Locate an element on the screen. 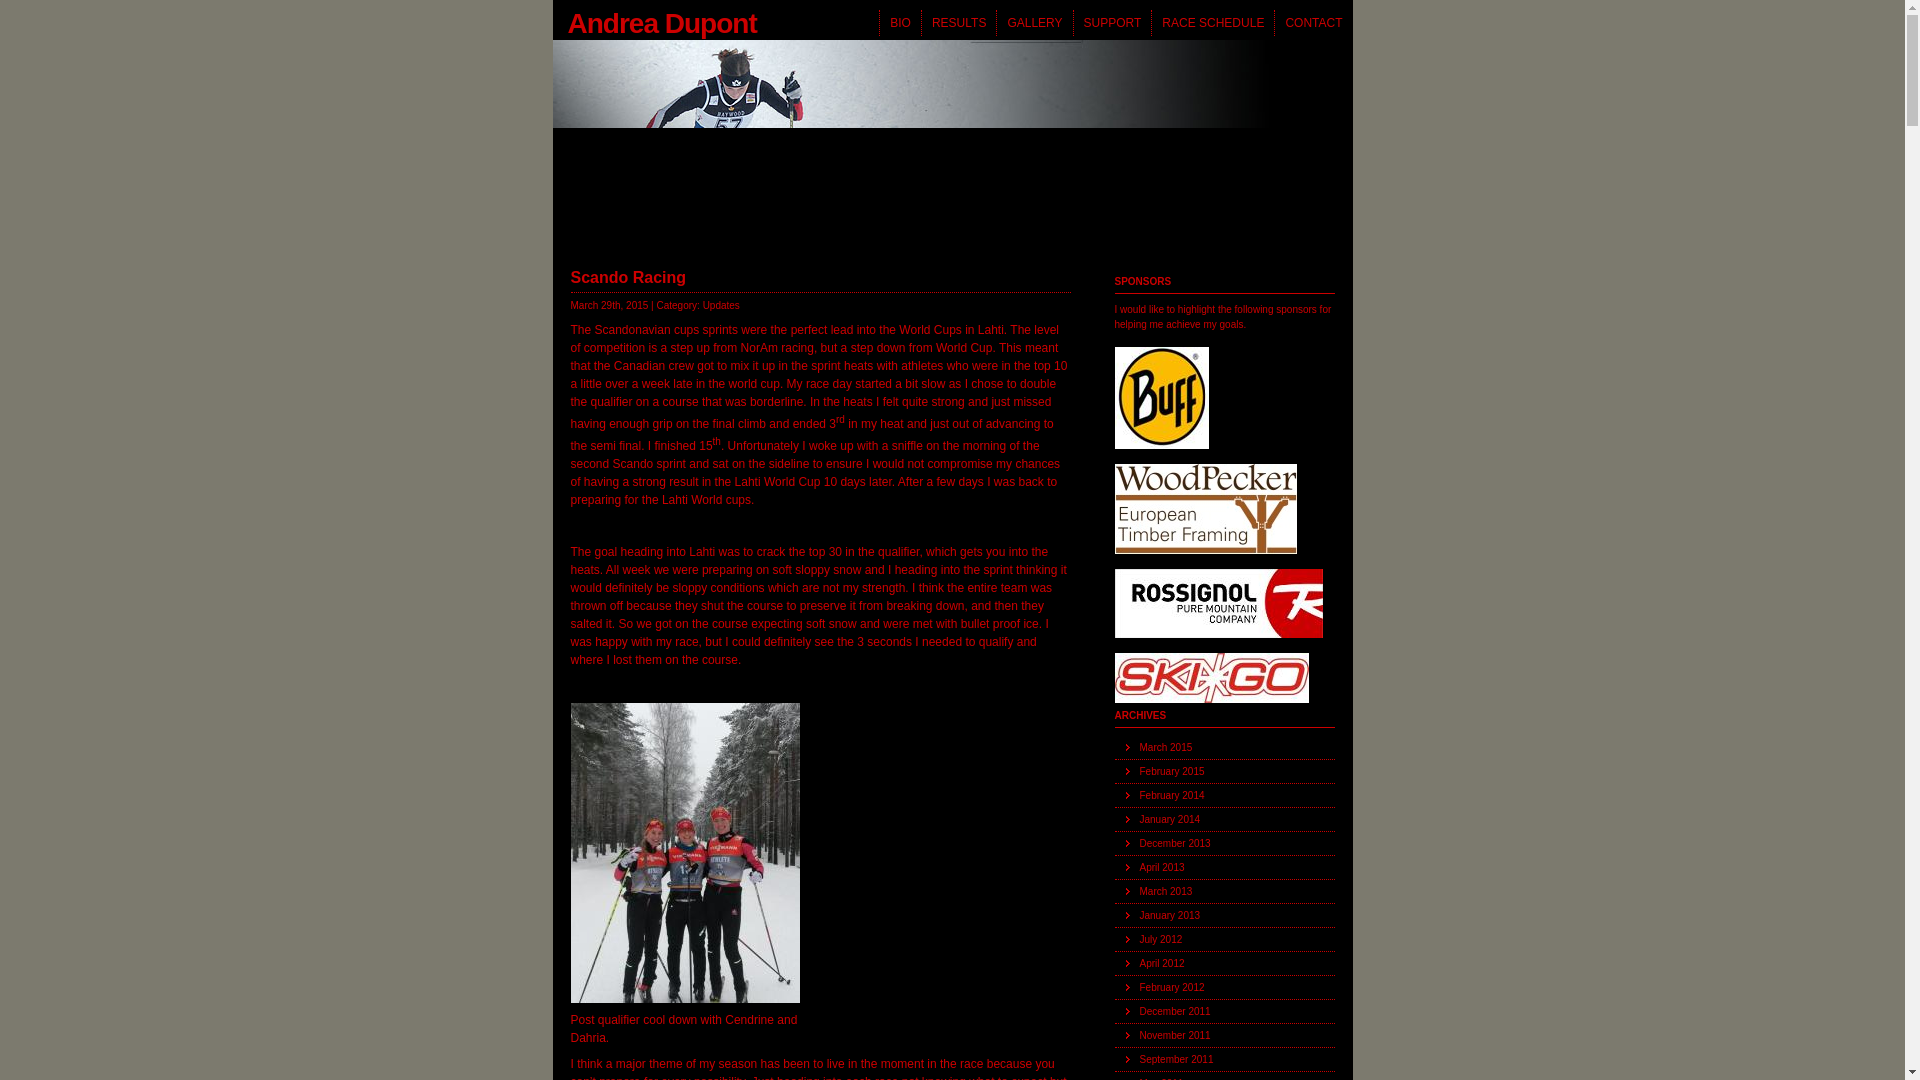 This screenshot has height=1080, width=1920. BIO is located at coordinates (900, 23).